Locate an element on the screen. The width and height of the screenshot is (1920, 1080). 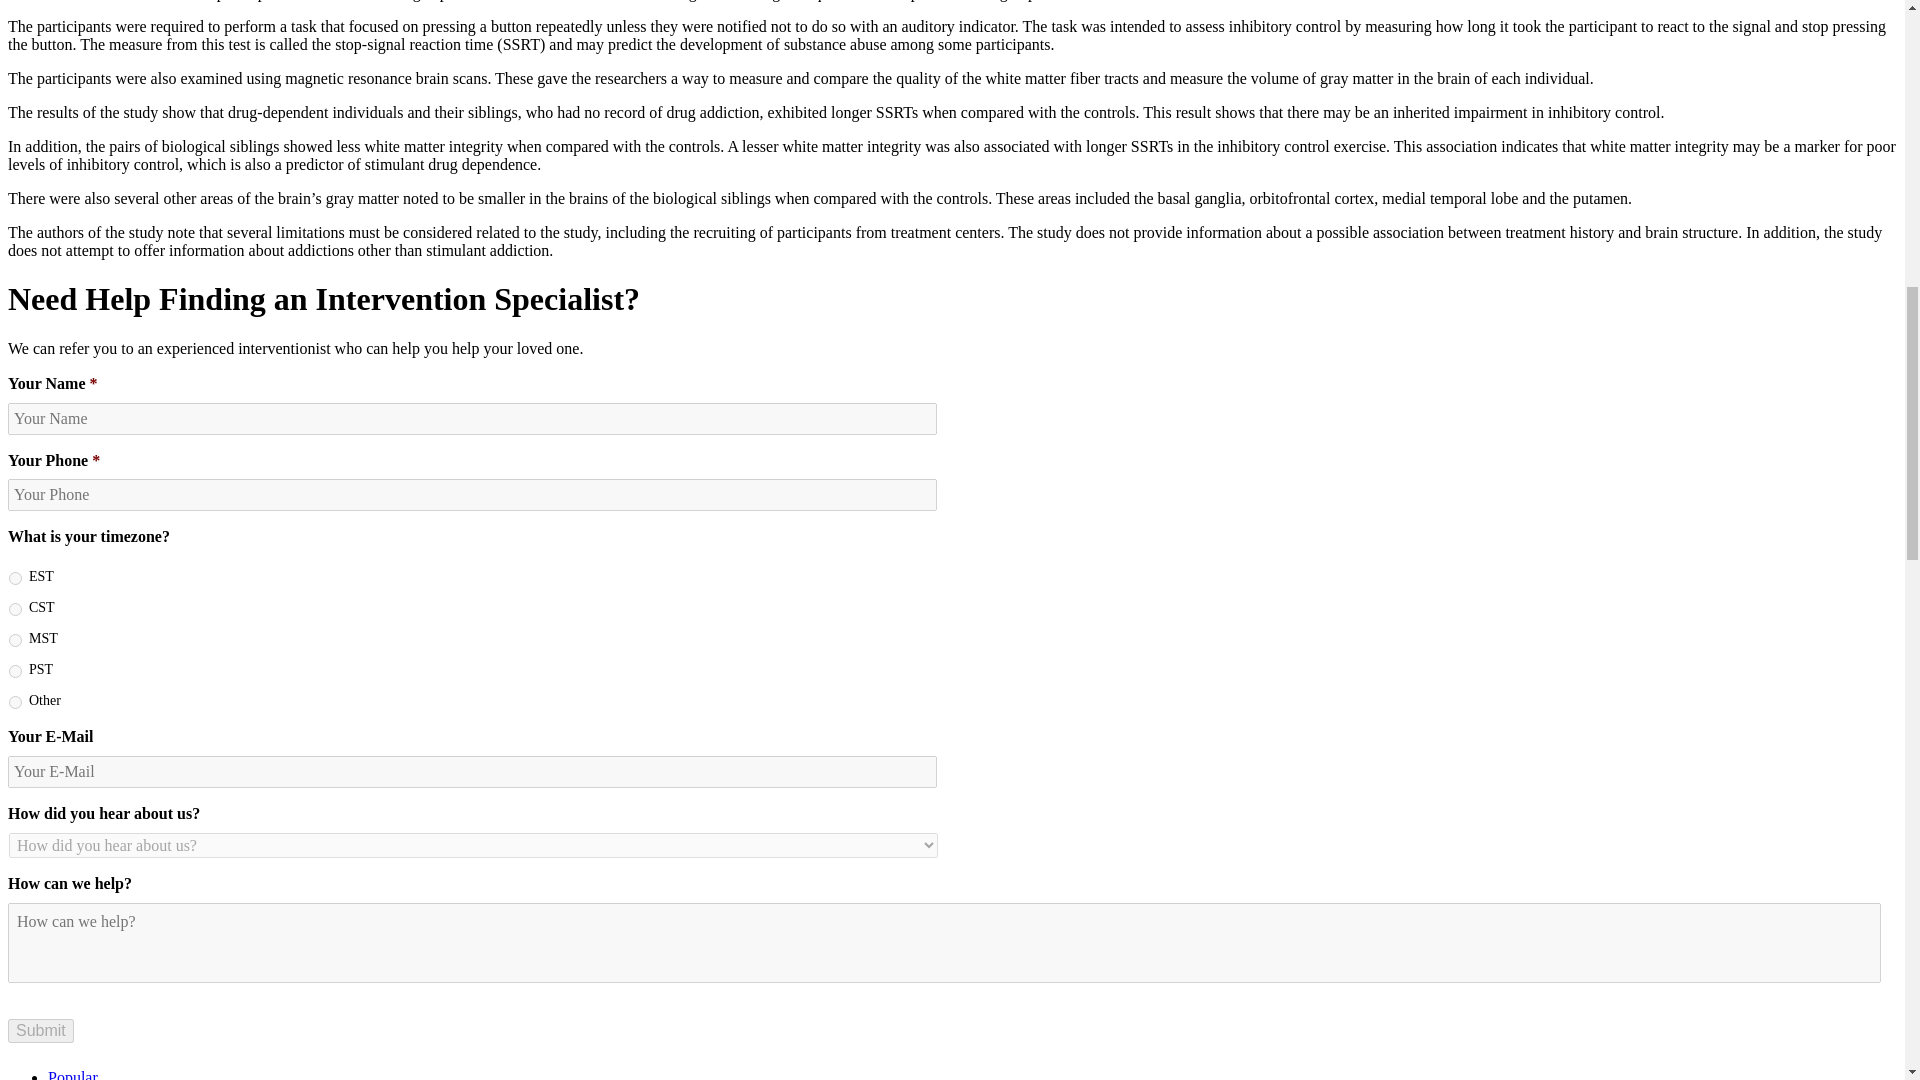
MST is located at coordinates (15, 640).